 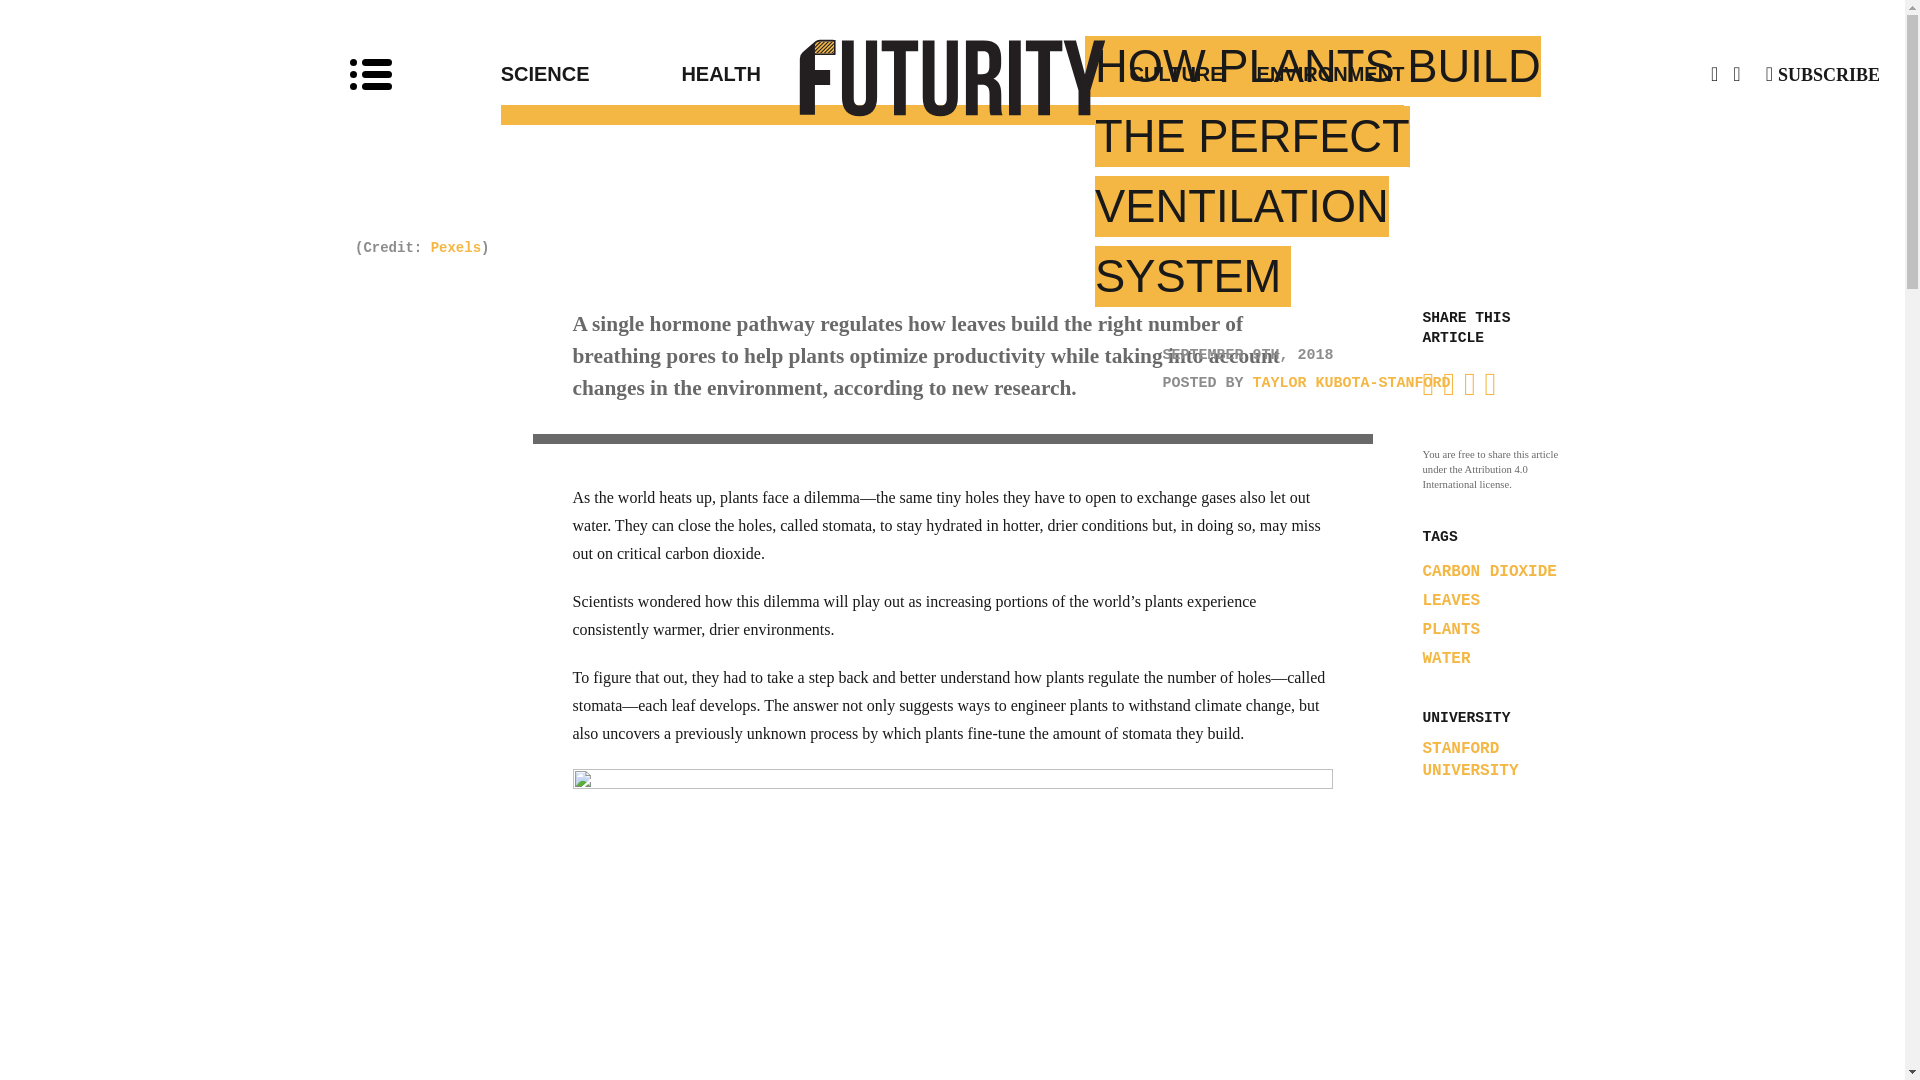 I want to click on SUBSCRIBE, so click(x=1822, y=74).